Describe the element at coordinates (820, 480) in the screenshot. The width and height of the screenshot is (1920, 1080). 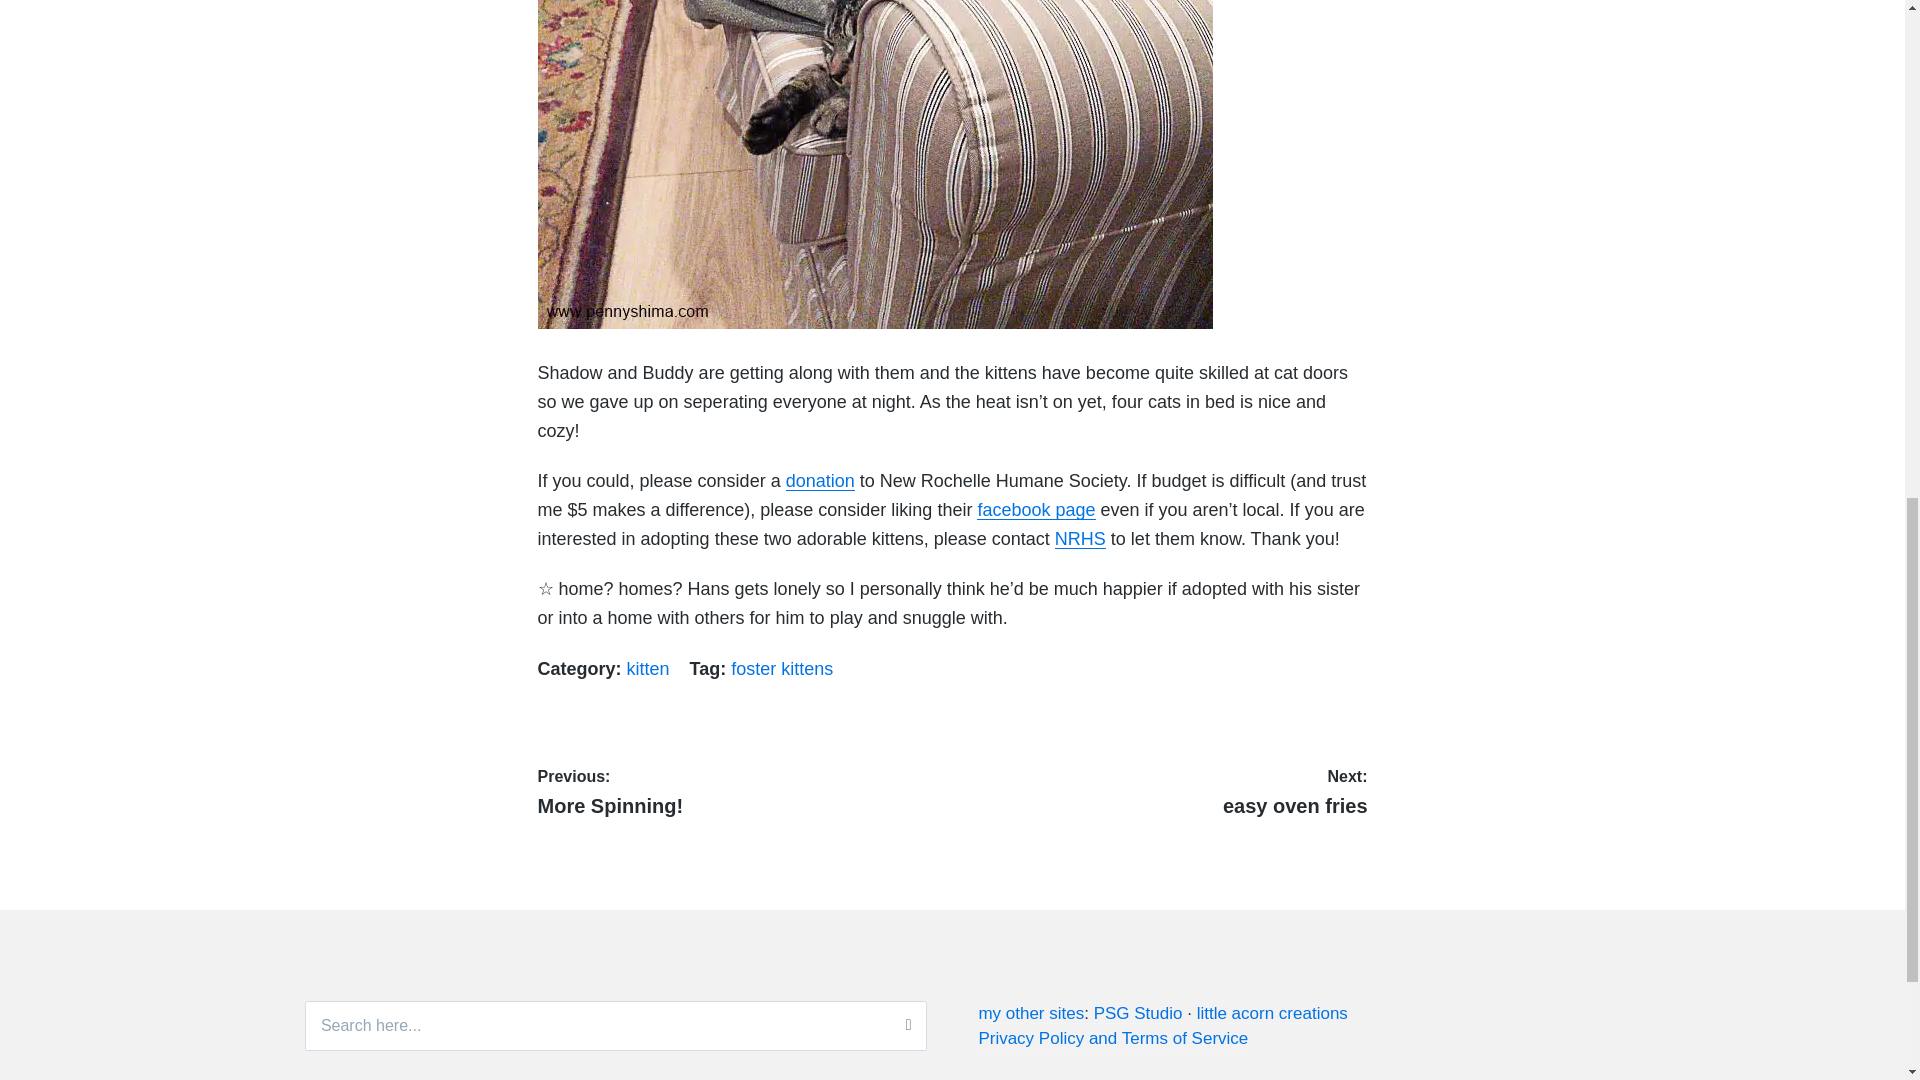
I see `donation` at that location.